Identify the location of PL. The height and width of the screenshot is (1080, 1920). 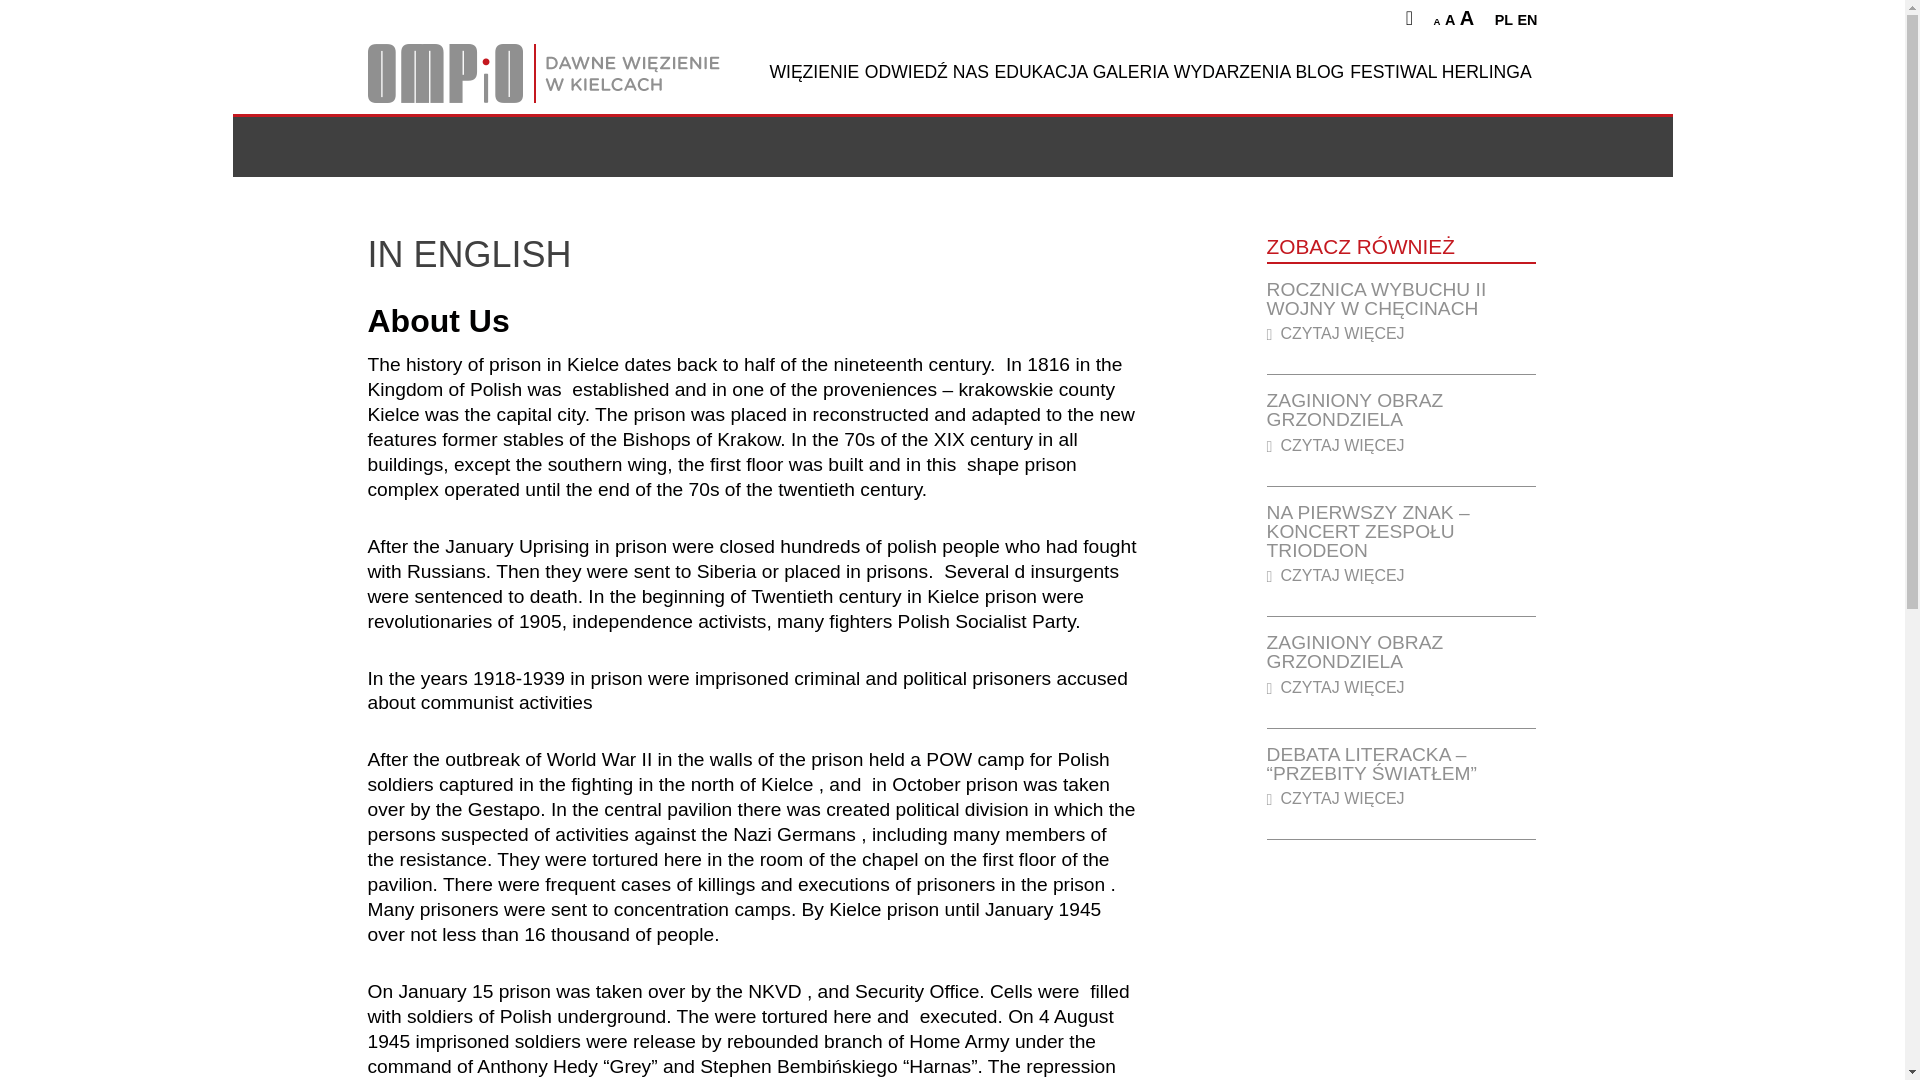
(1504, 20).